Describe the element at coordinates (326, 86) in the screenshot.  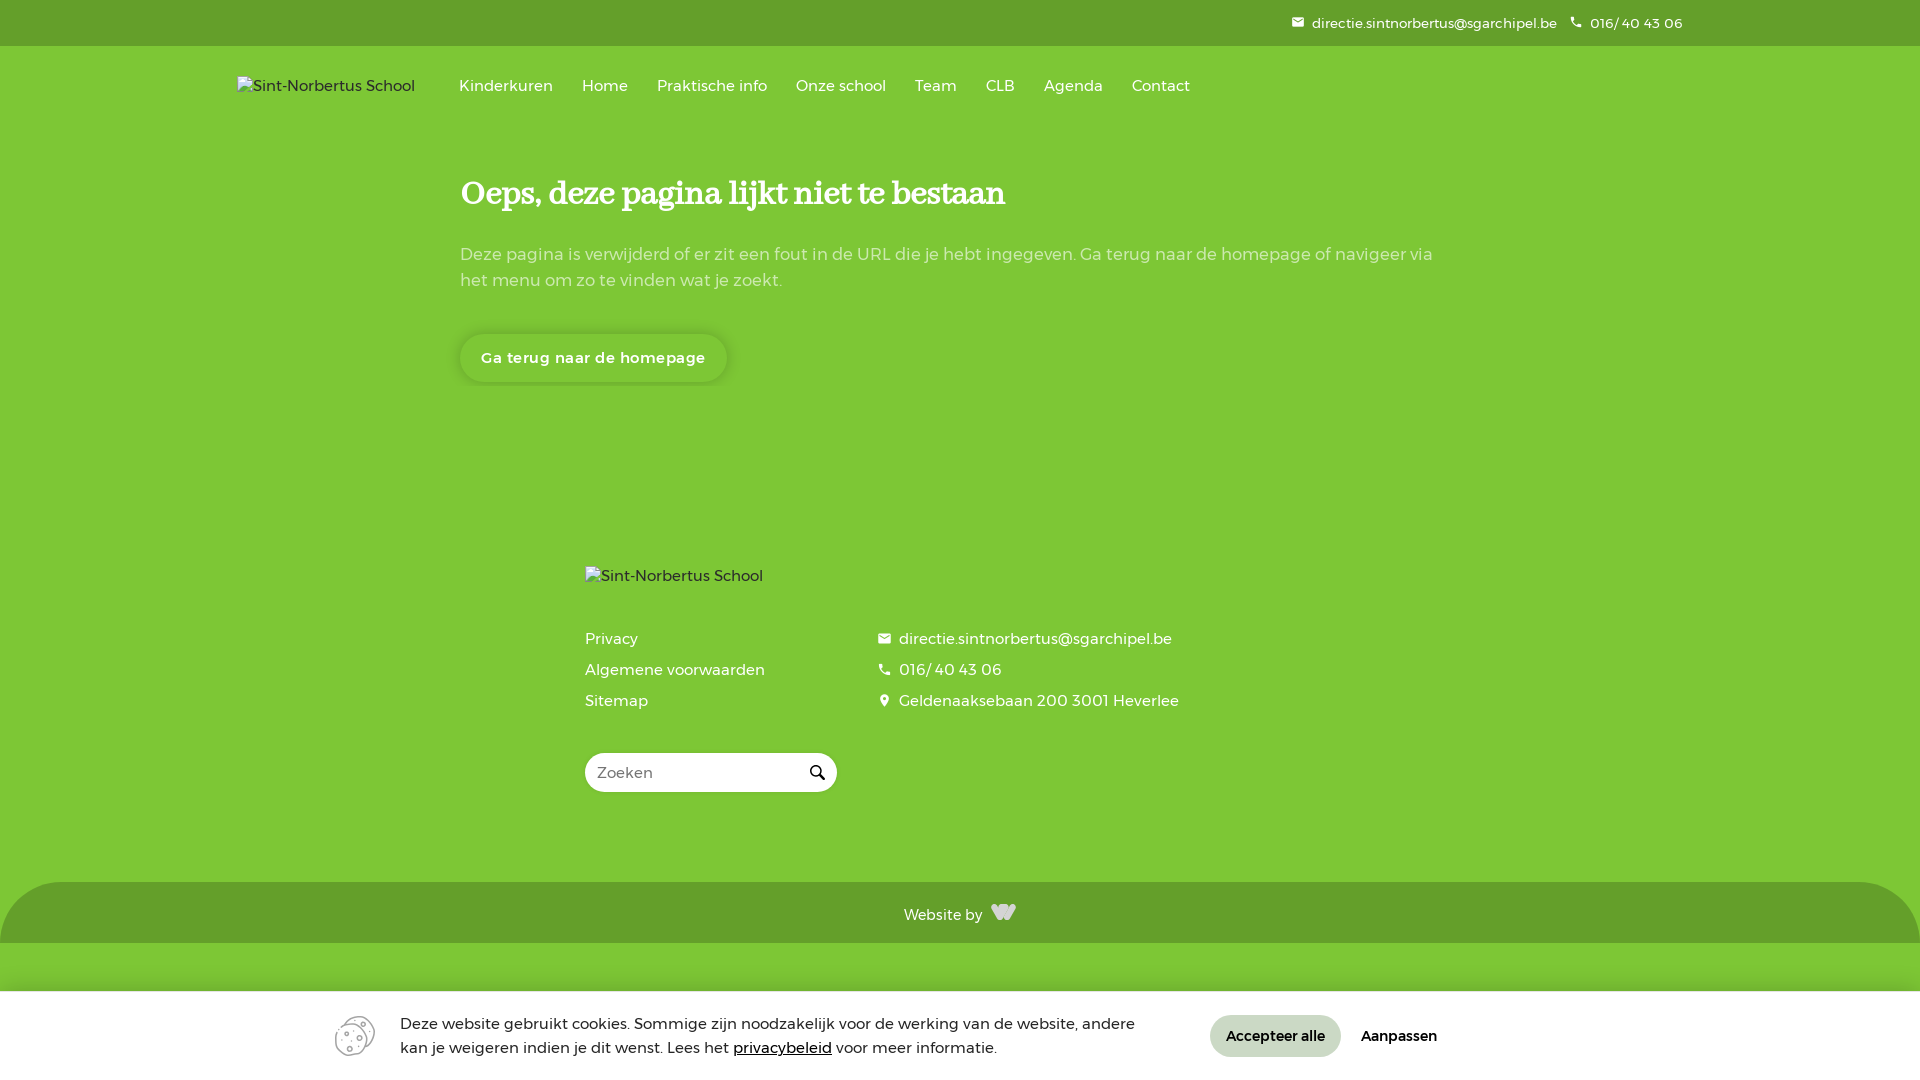
I see `Sint-Norbertus School` at that location.